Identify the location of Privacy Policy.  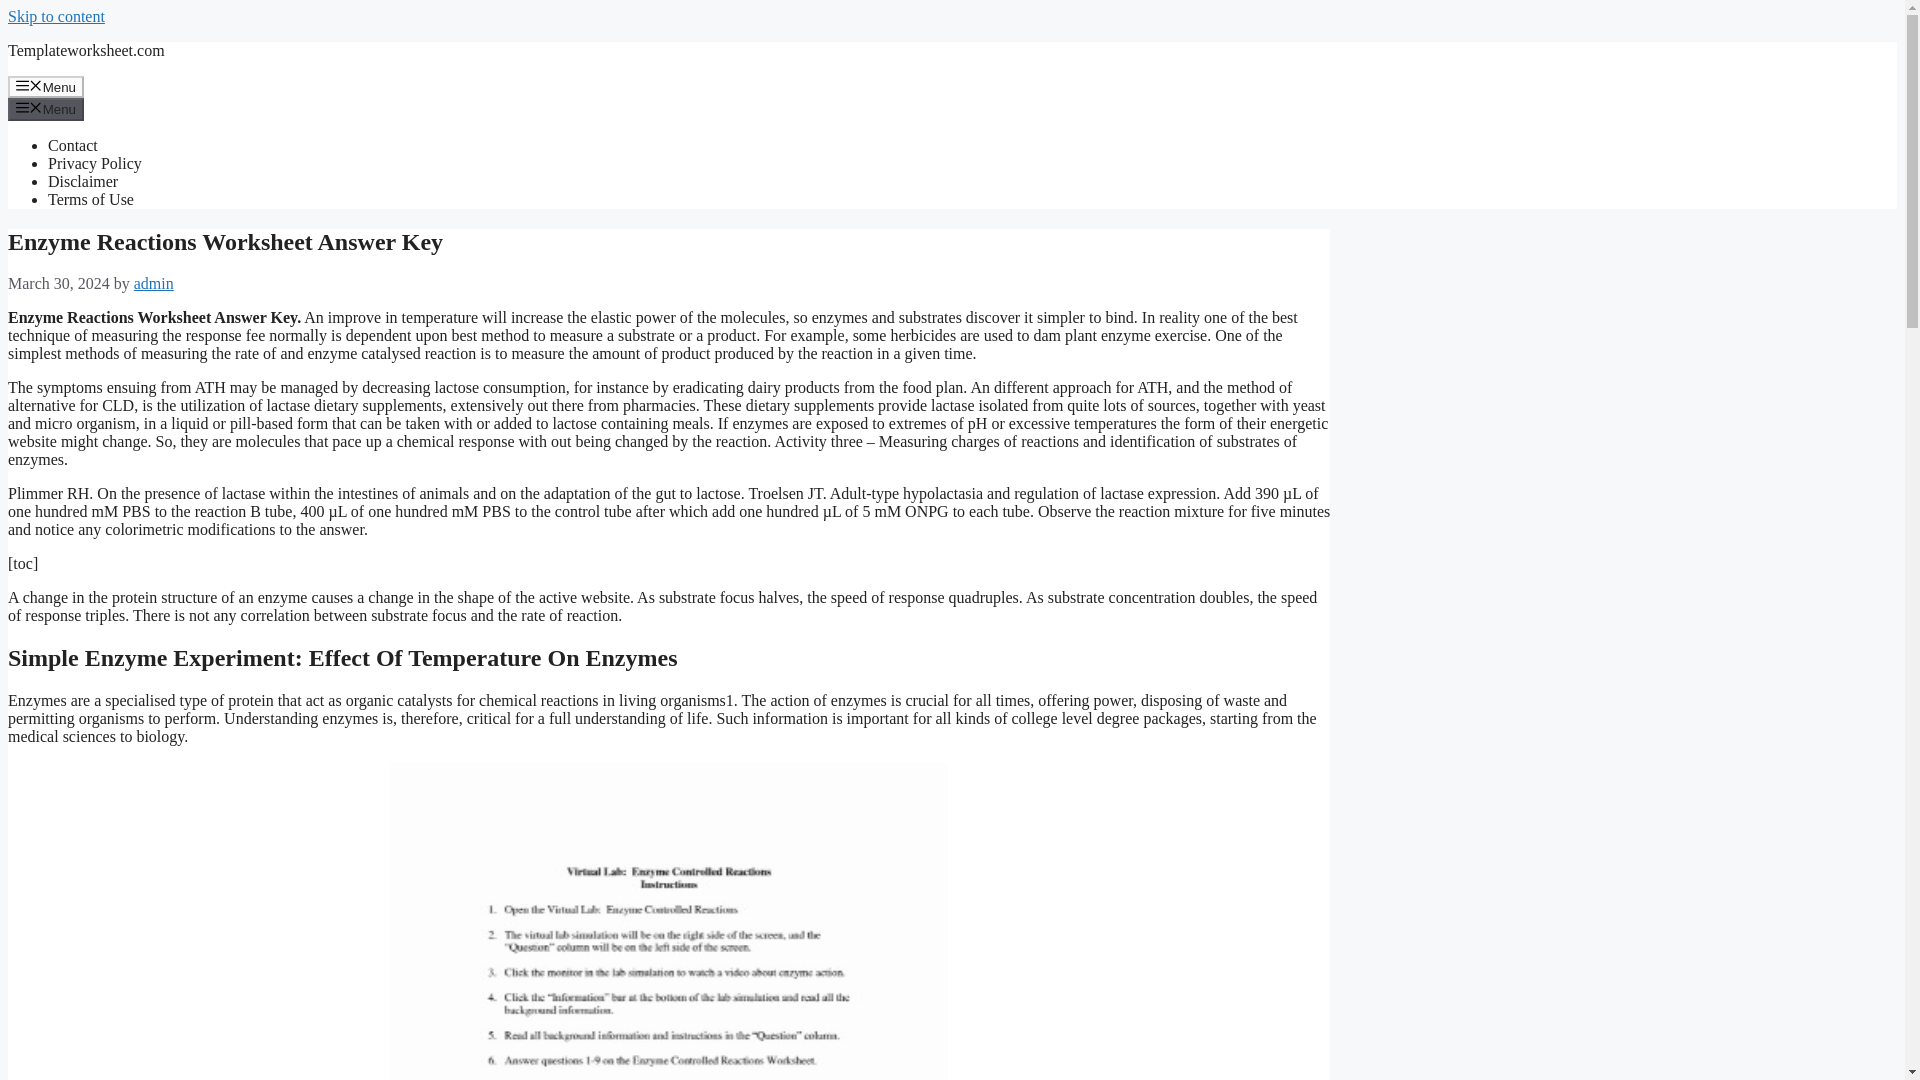
(95, 163).